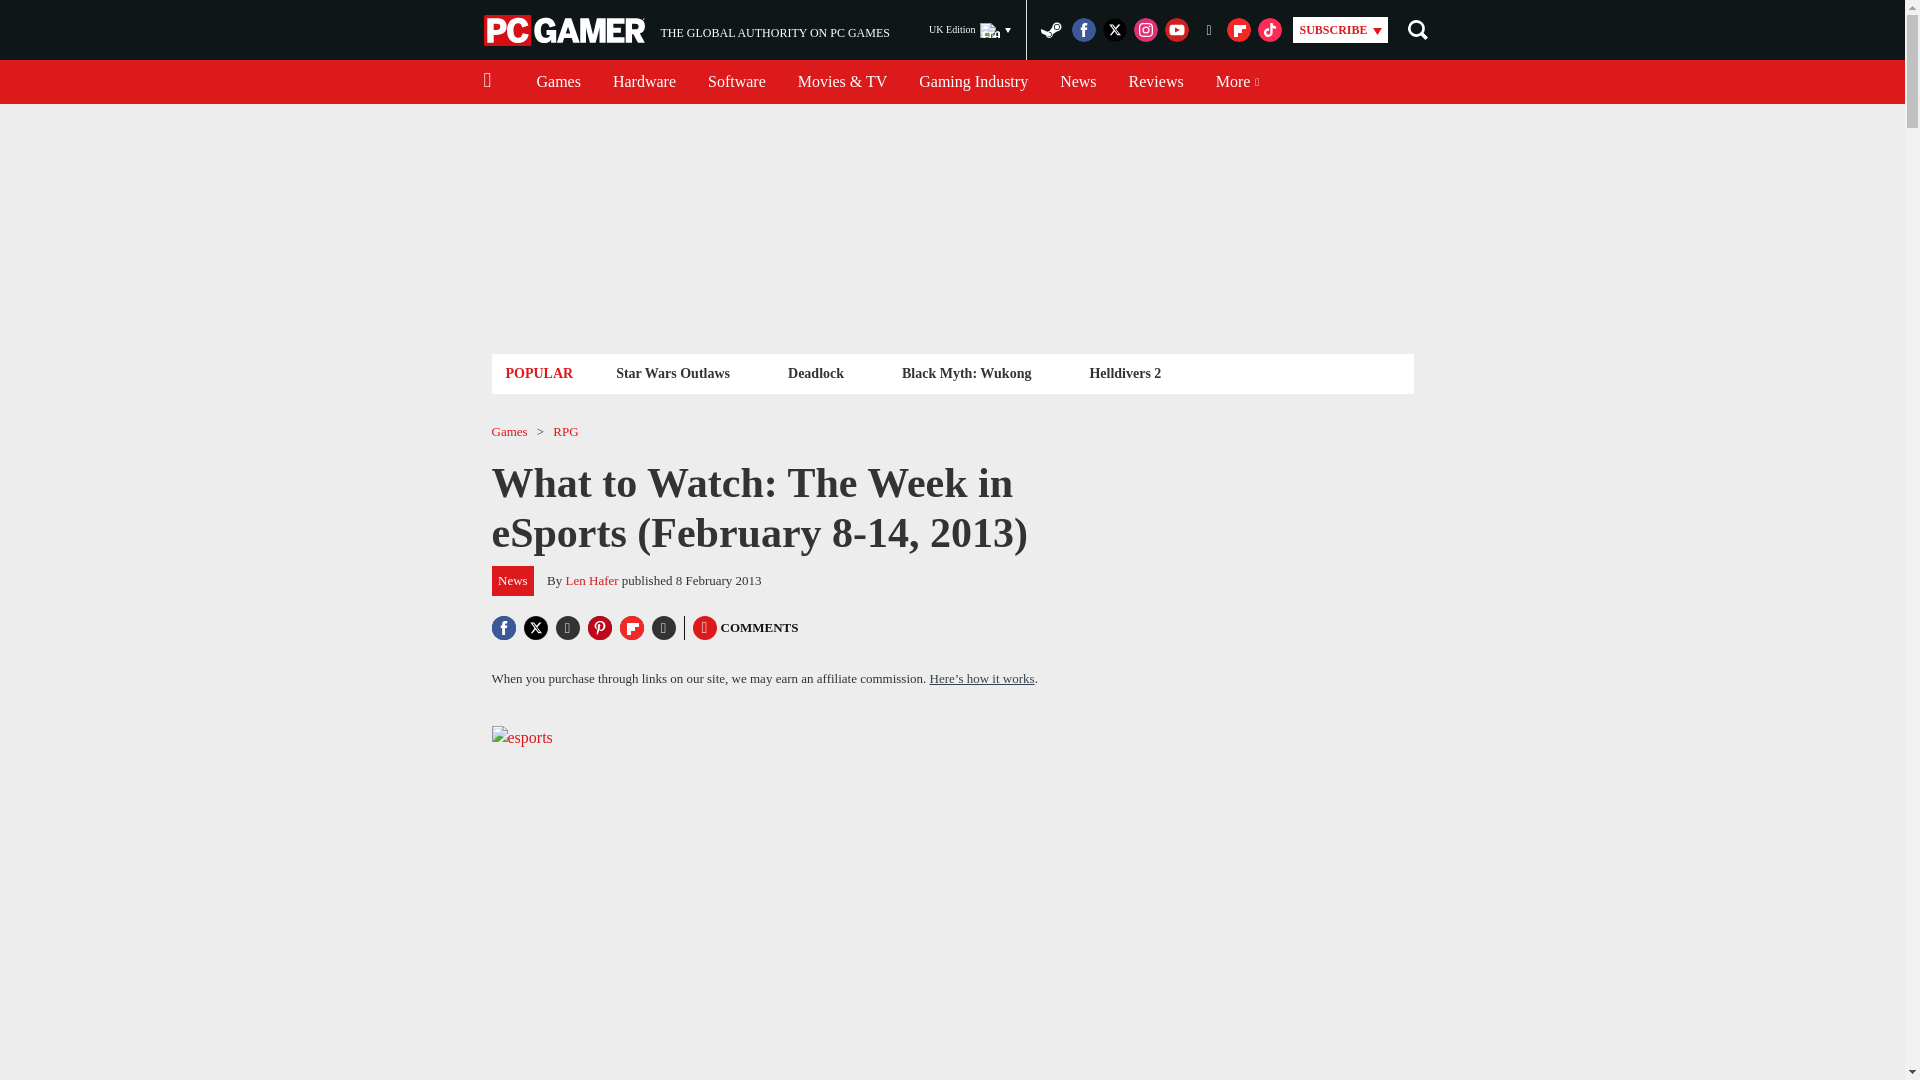  I want to click on UK Edition, so click(970, 30).